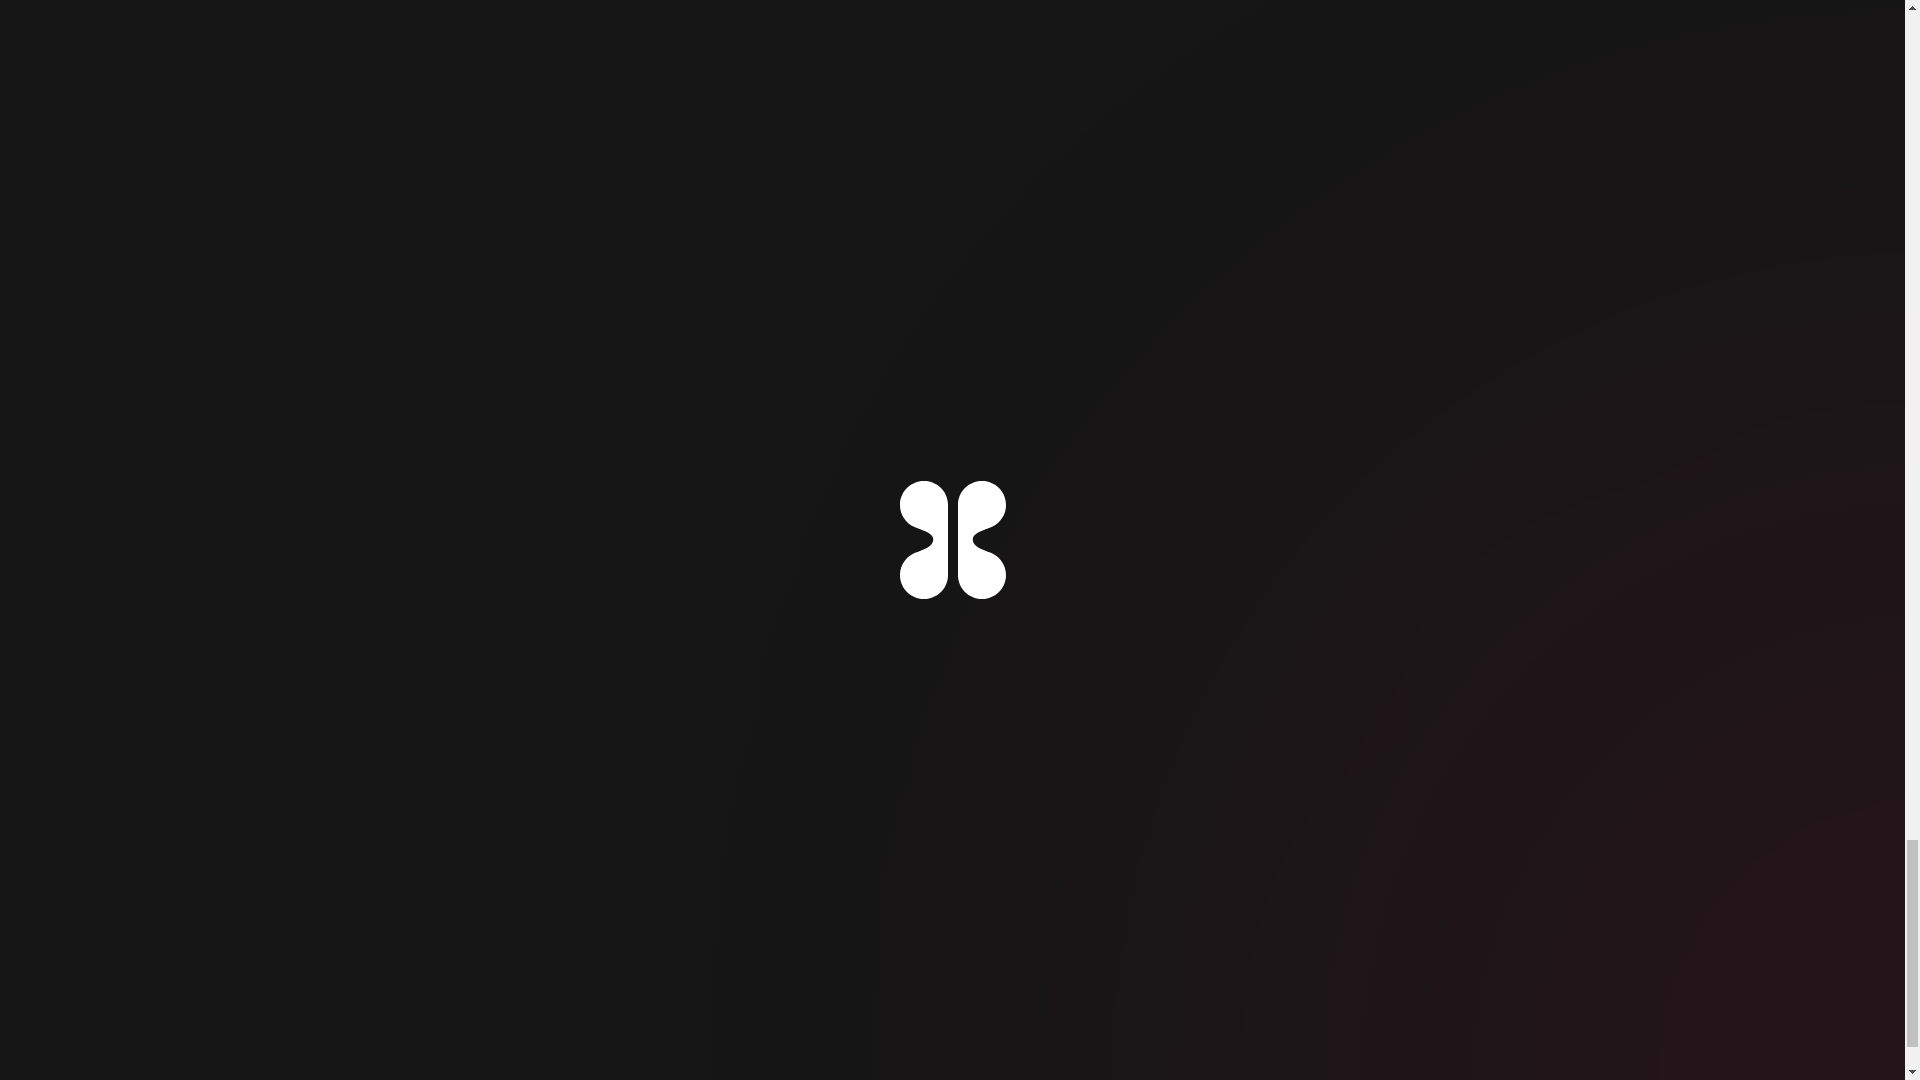 This screenshot has width=1920, height=1080. I want to click on WordPress Maintenance, so click(1302, 720).